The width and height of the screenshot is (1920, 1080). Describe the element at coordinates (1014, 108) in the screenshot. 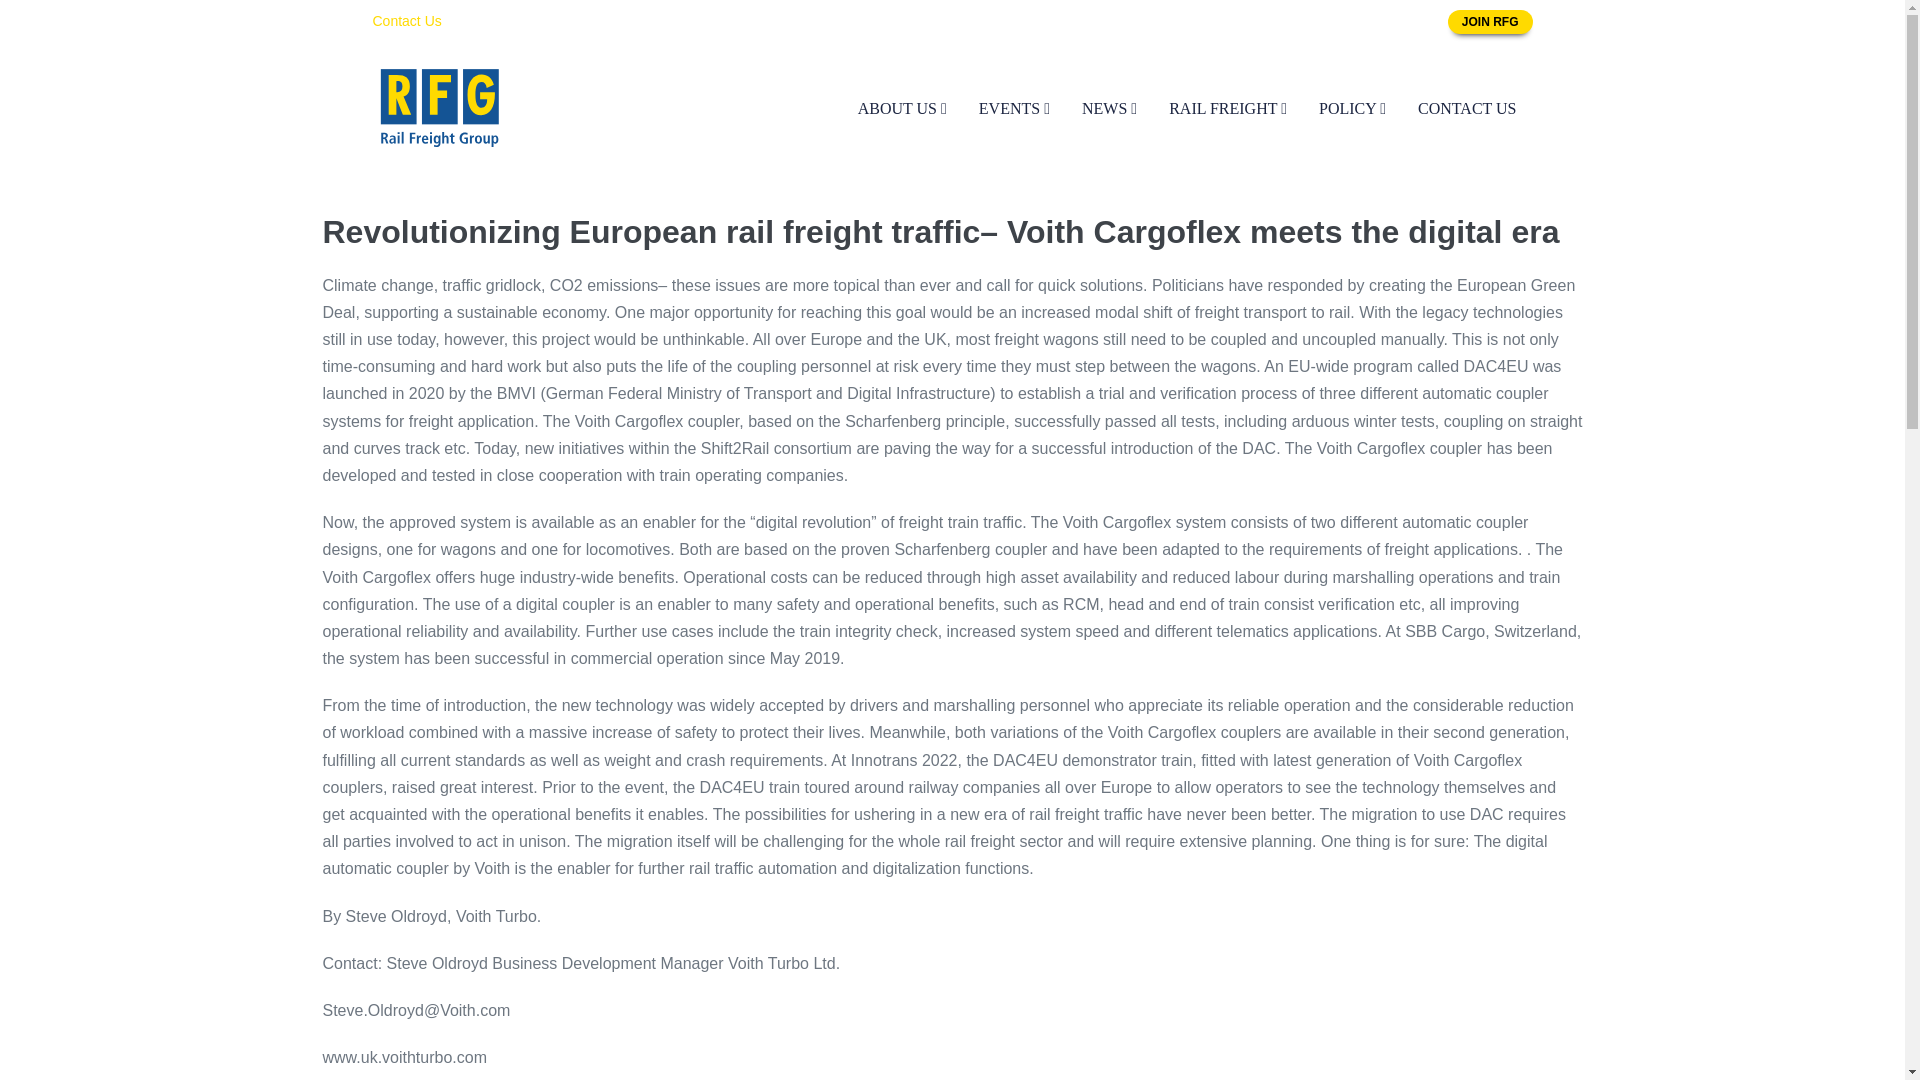

I see `EVENTS` at that location.